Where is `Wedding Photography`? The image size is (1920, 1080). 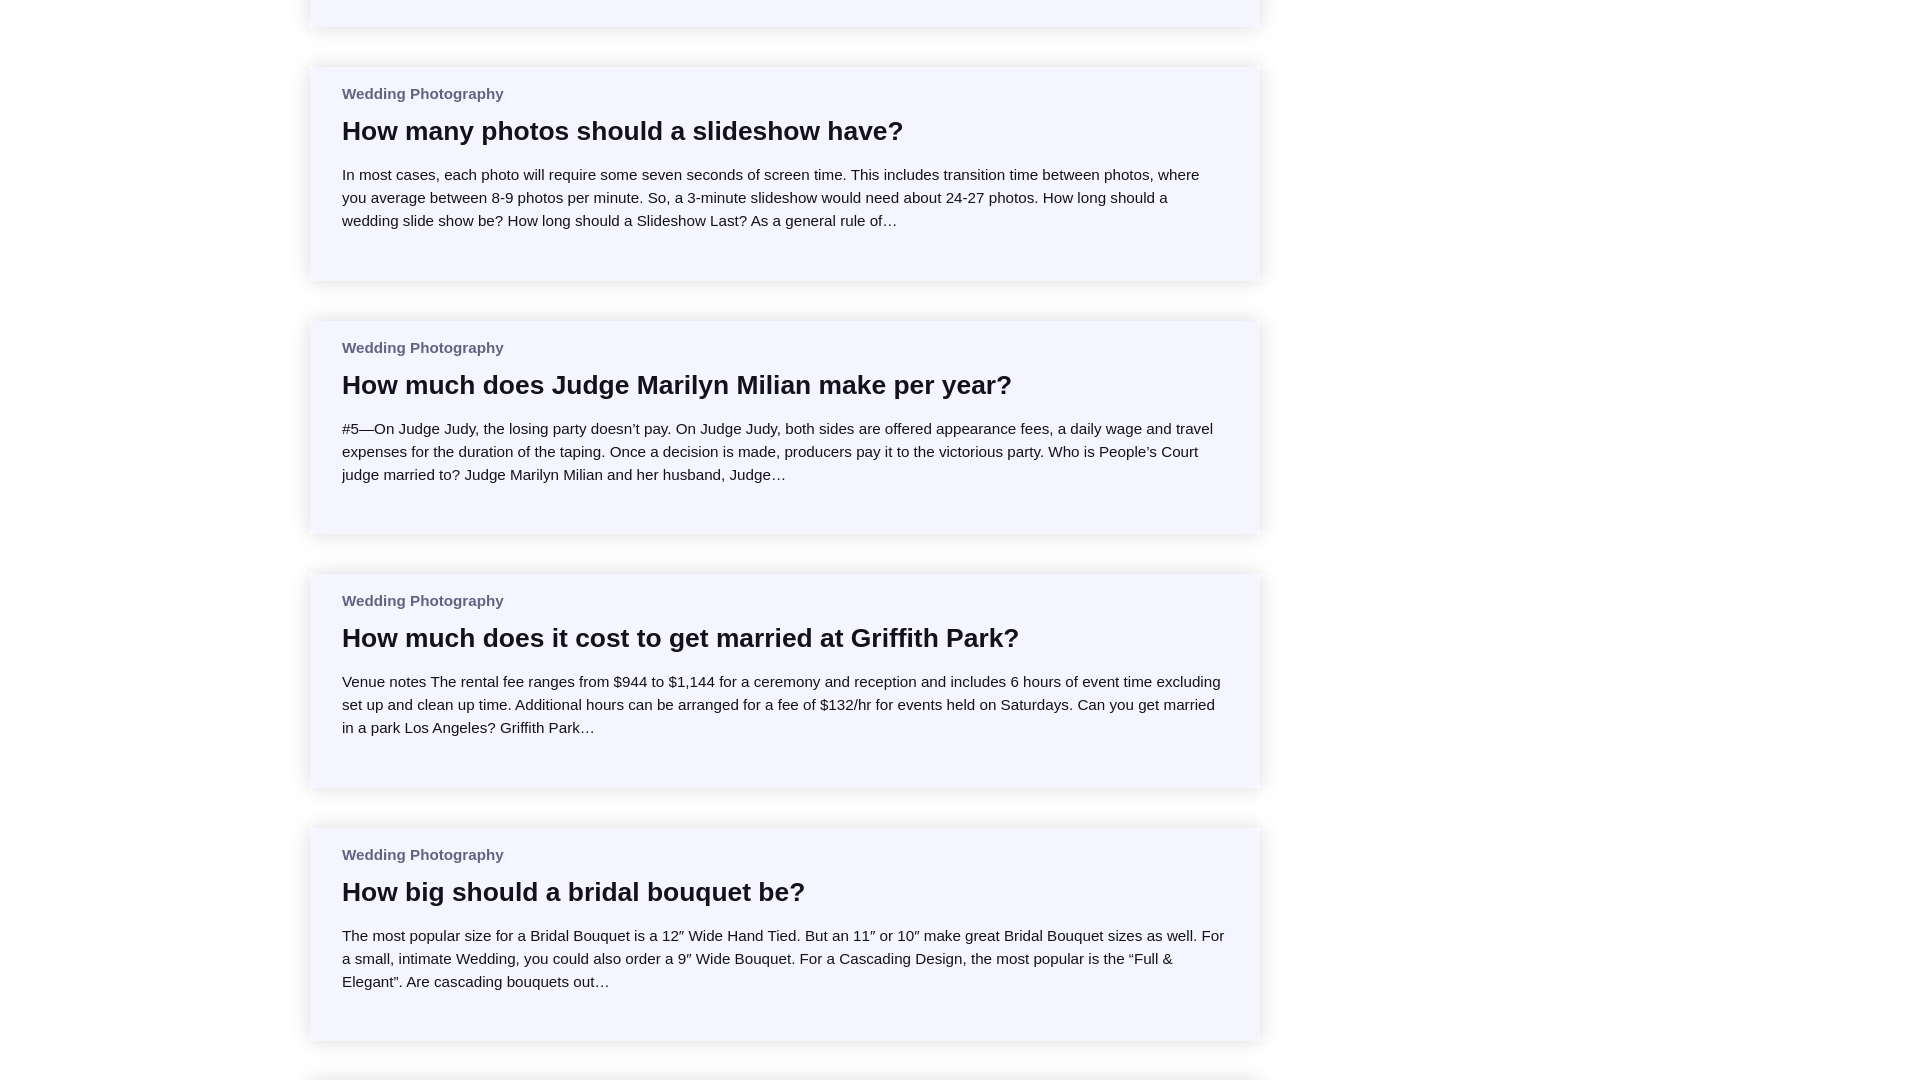 Wedding Photography is located at coordinates (422, 93).